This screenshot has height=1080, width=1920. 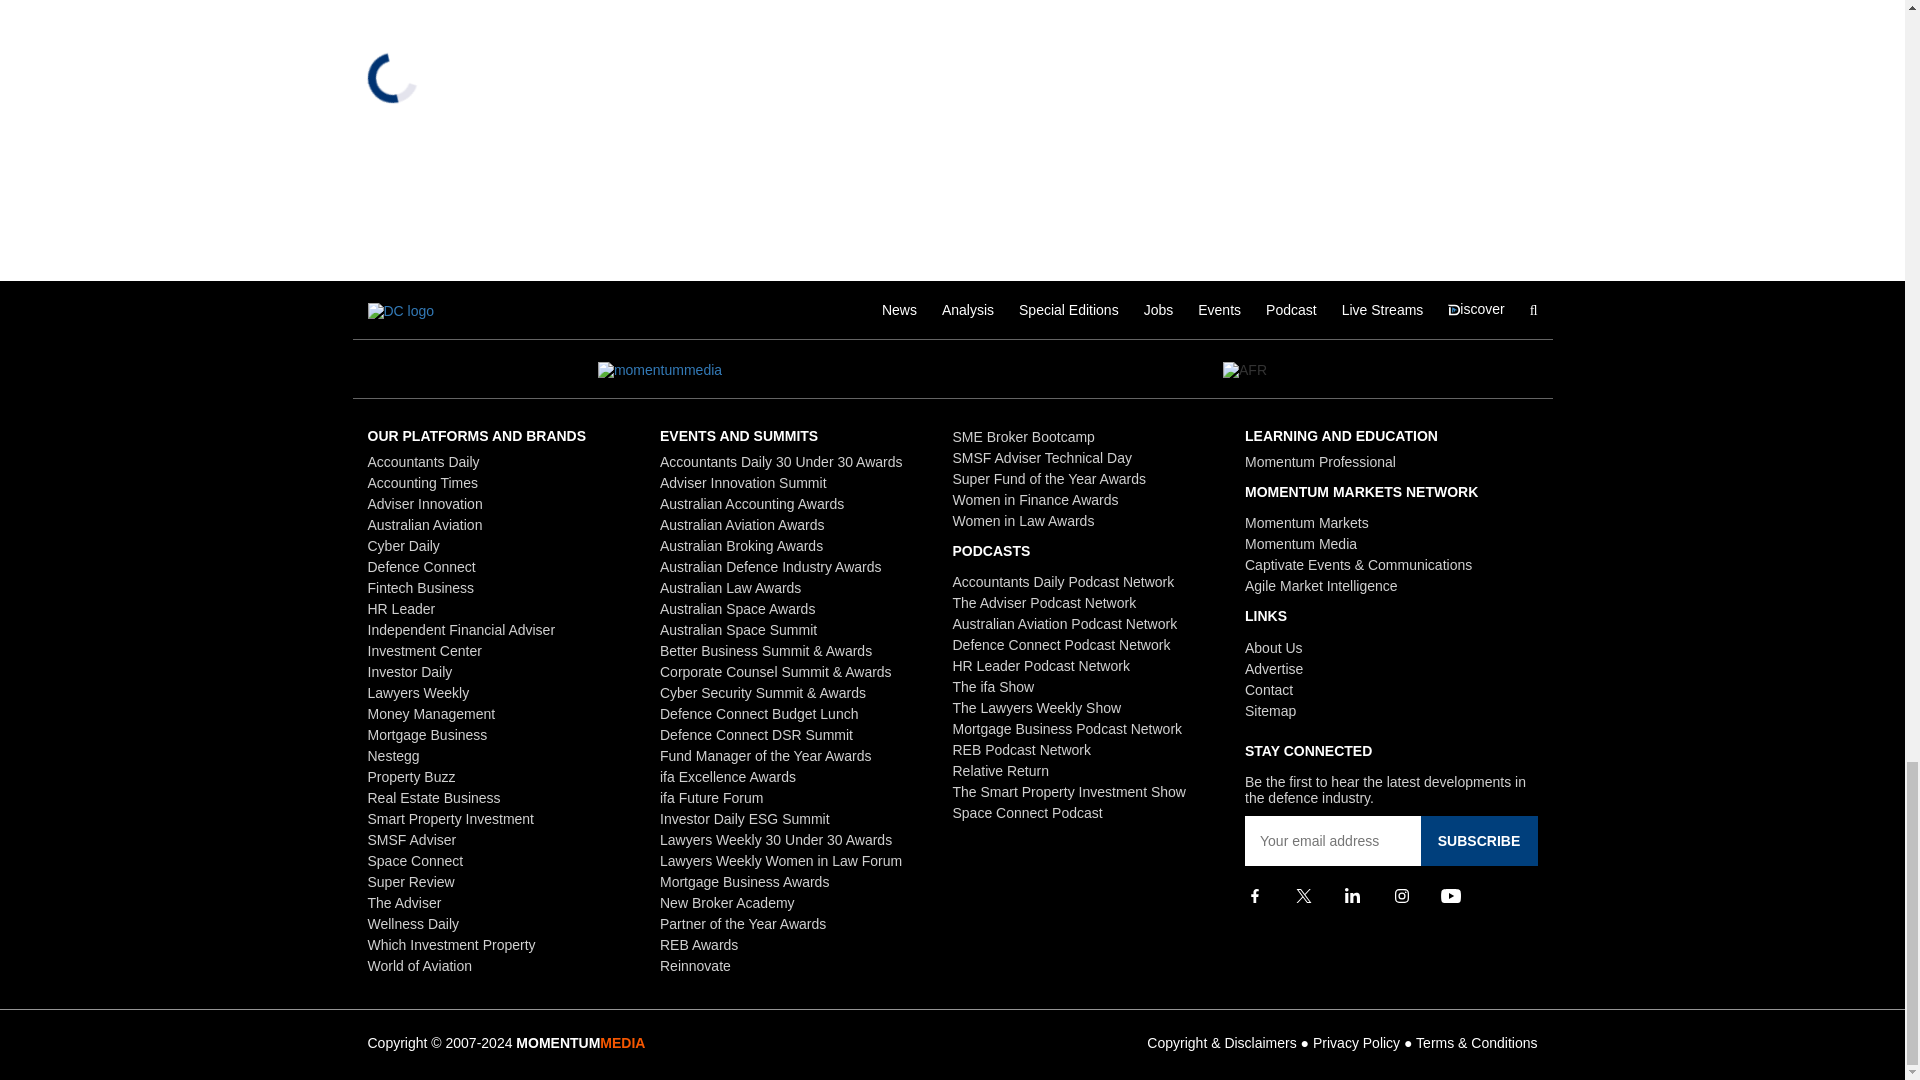 What do you see at coordinates (1478, 841) in the screenshot?
I see `SUBSCRIBE` at bounding box center [1478, 841].